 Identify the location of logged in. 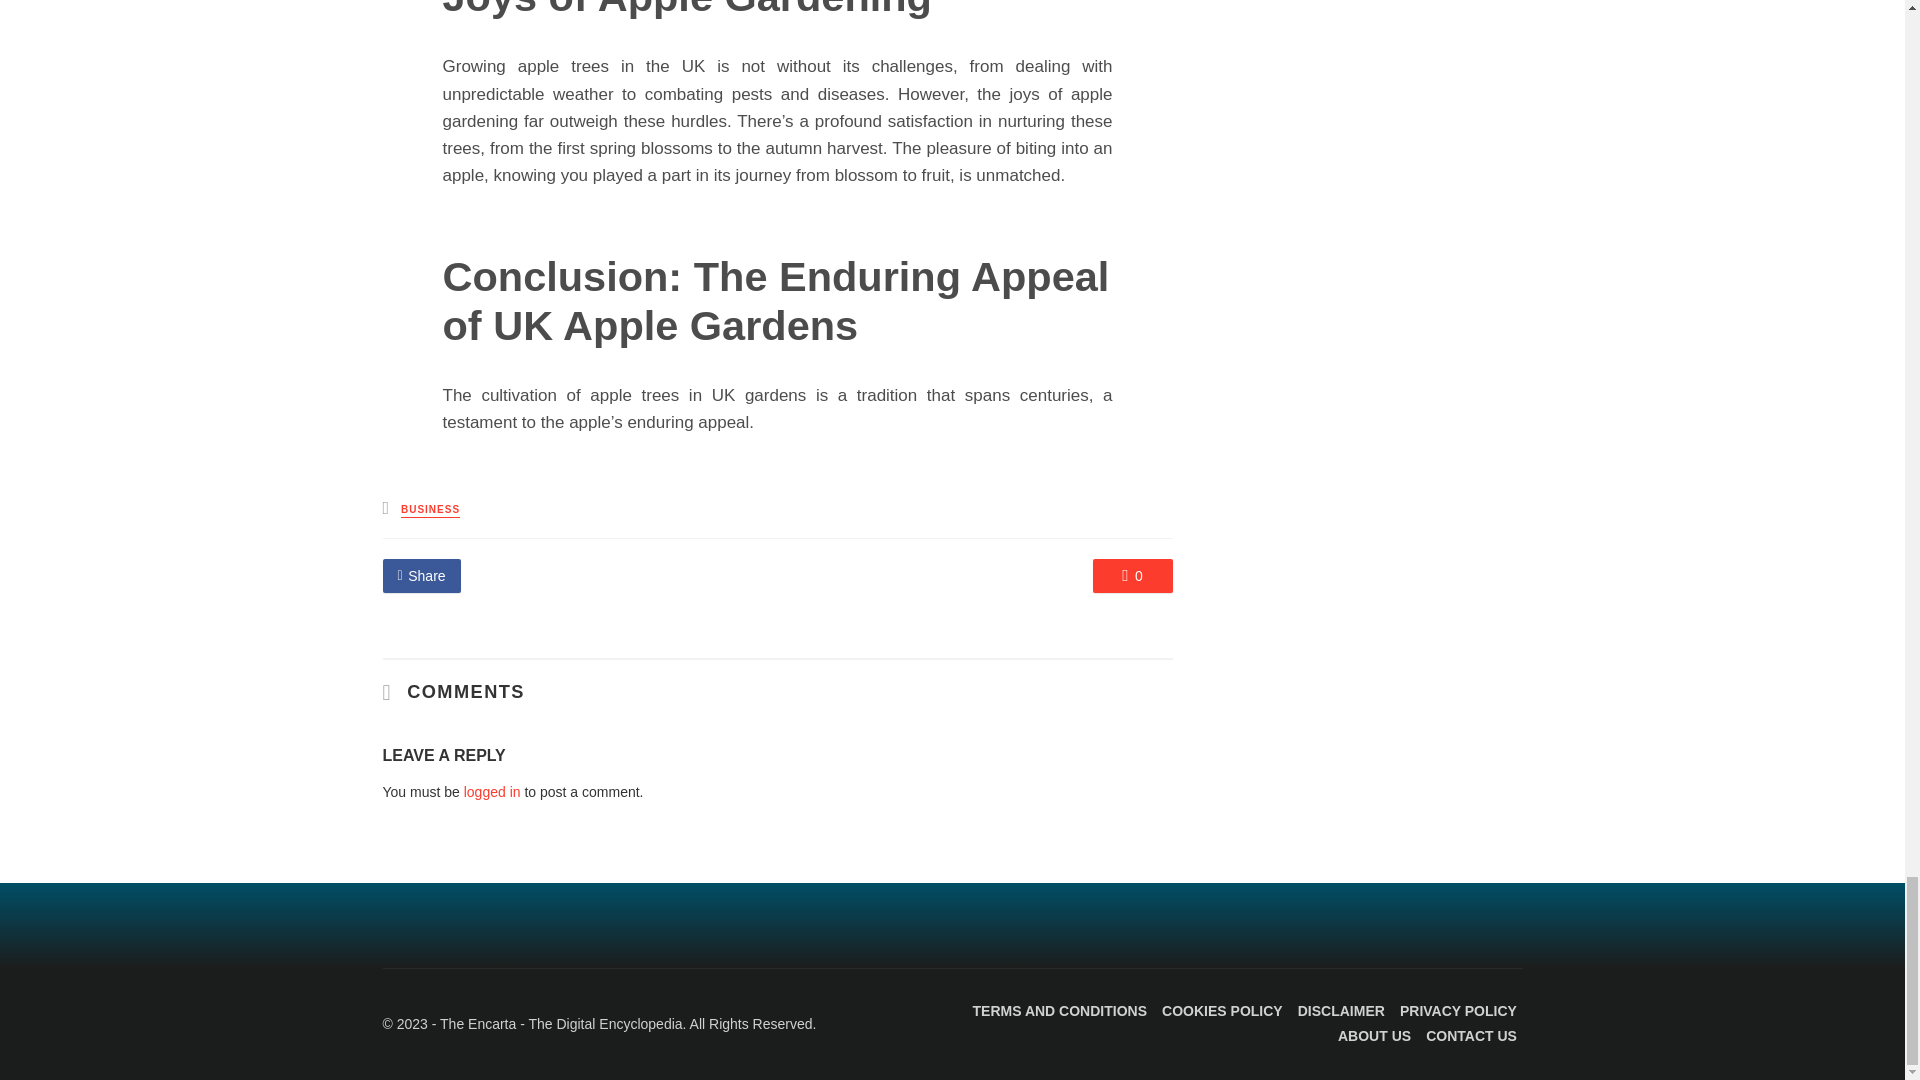
(492, 792).